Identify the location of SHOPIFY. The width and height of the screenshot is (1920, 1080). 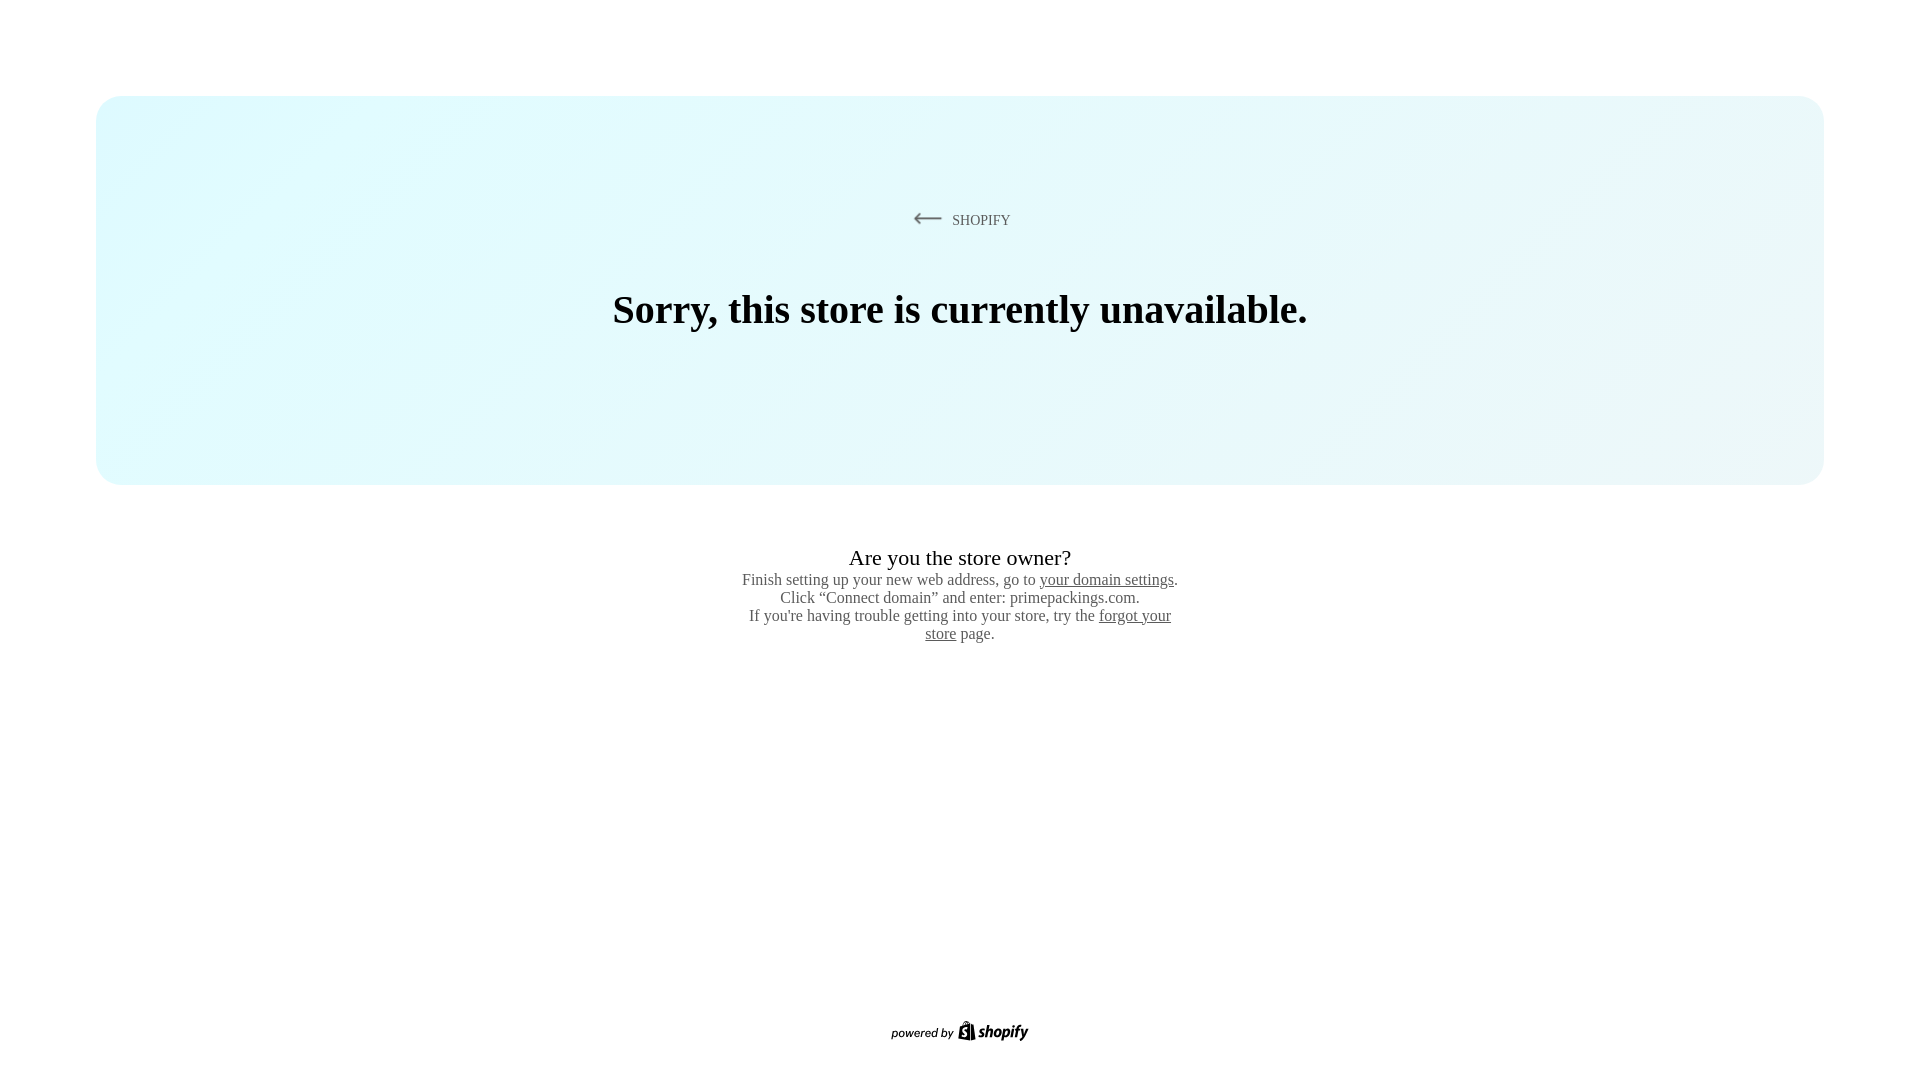
(958, 219).